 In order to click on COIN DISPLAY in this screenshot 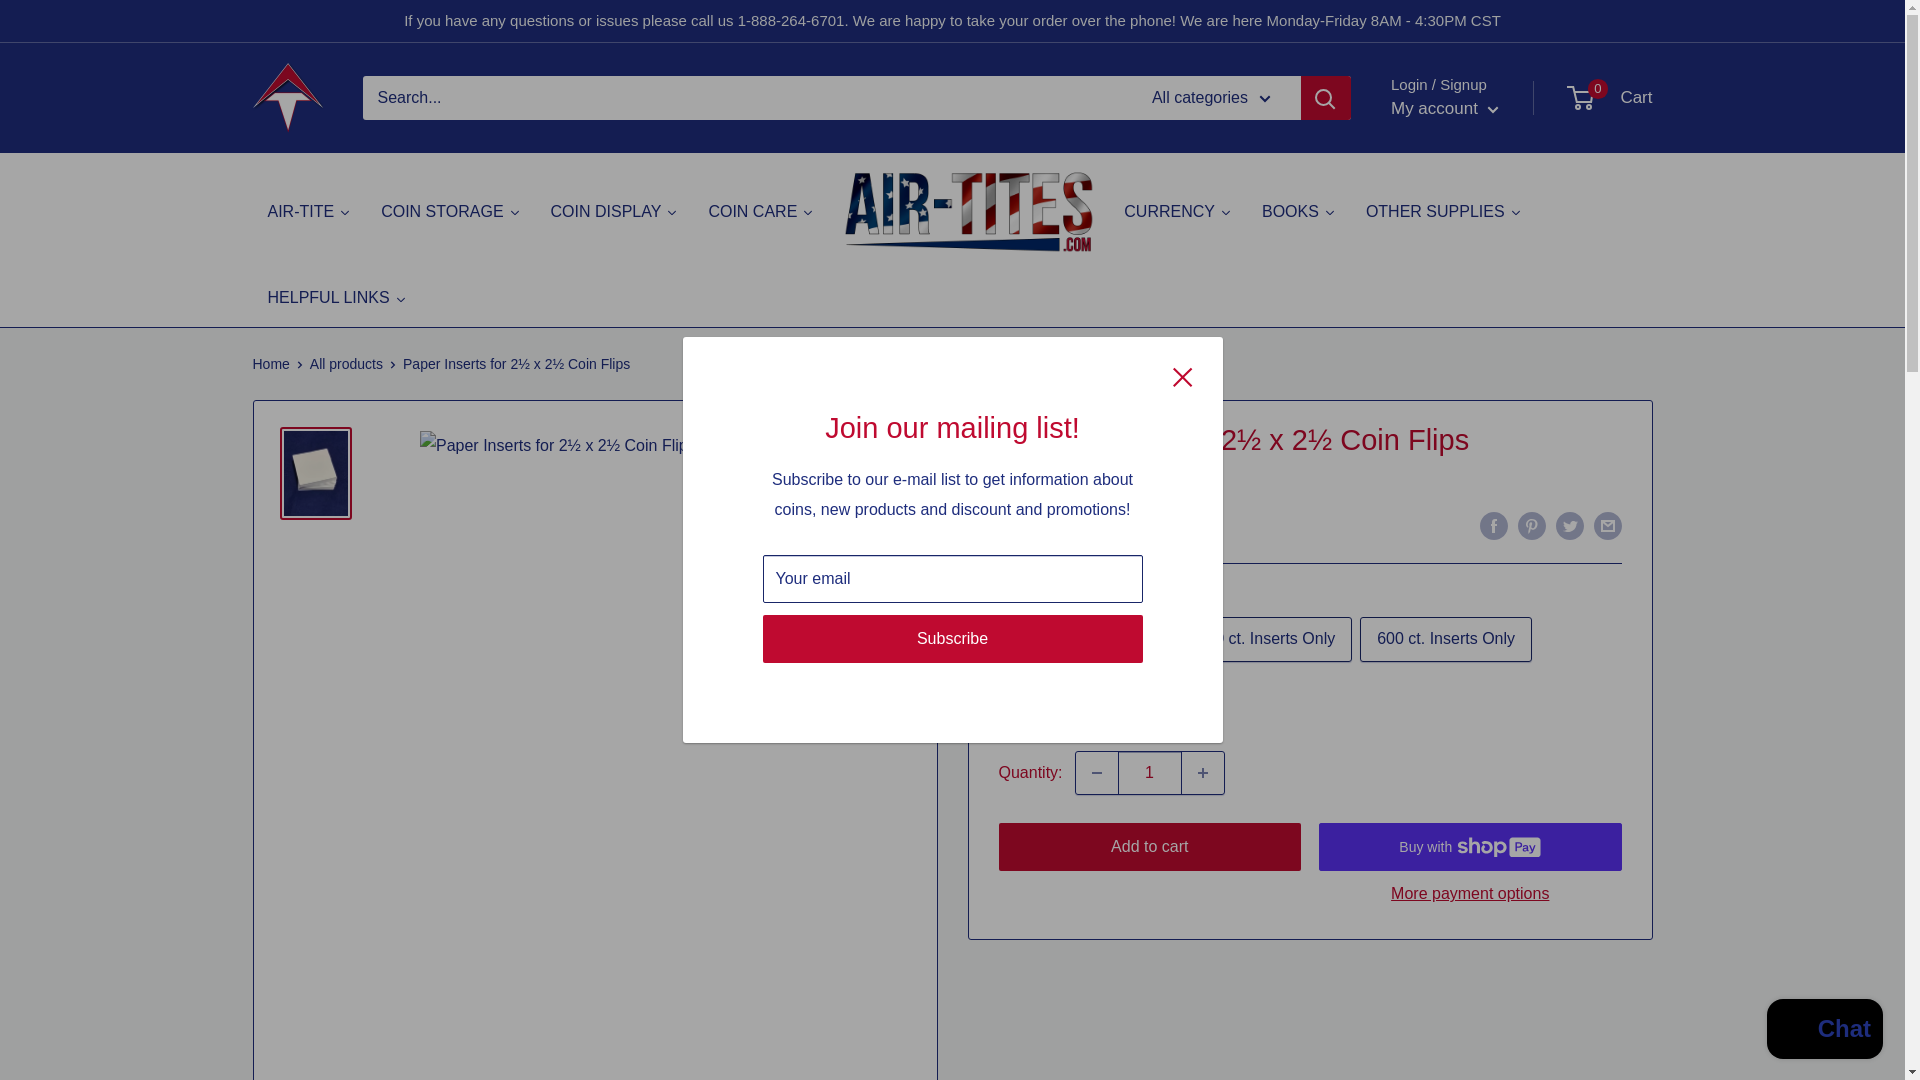, I will do `click(614, 211)`.